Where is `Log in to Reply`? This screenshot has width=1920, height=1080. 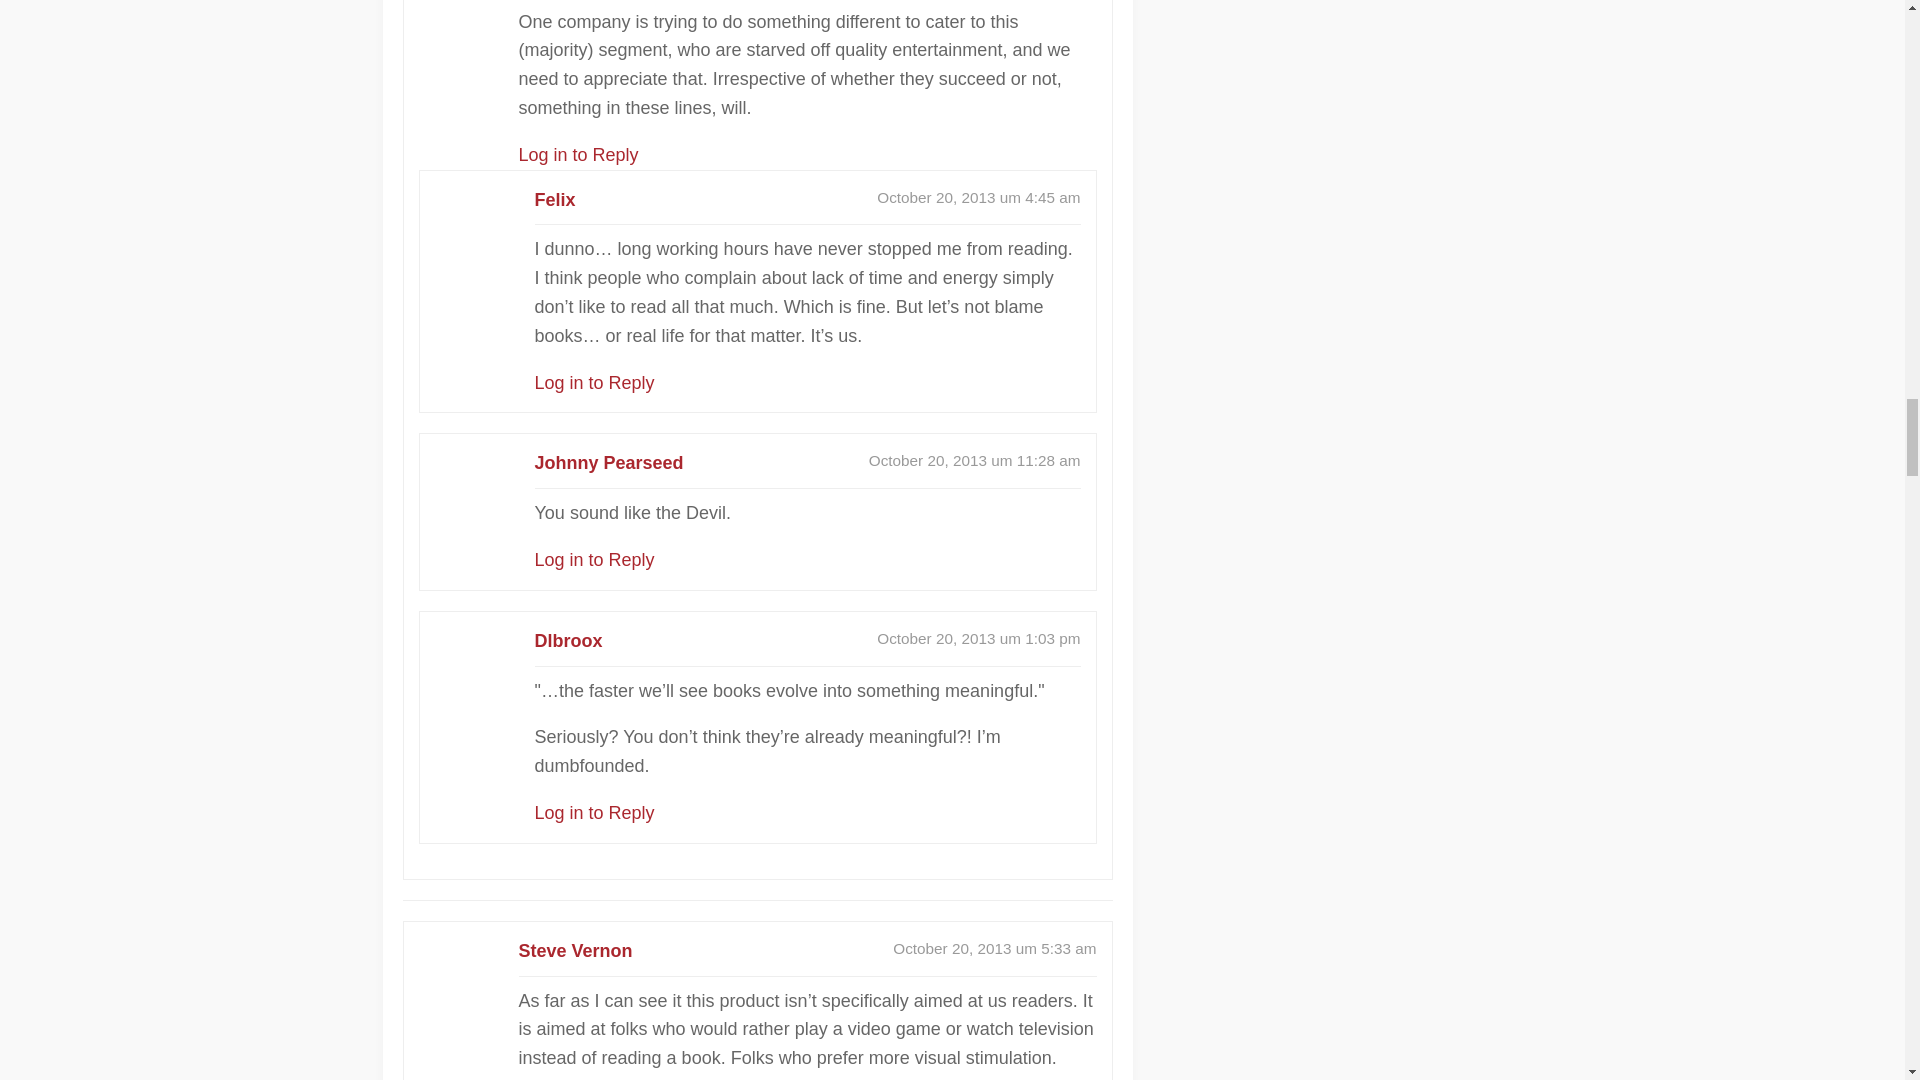 Log in to Reply is located at coordinates (594, 382).